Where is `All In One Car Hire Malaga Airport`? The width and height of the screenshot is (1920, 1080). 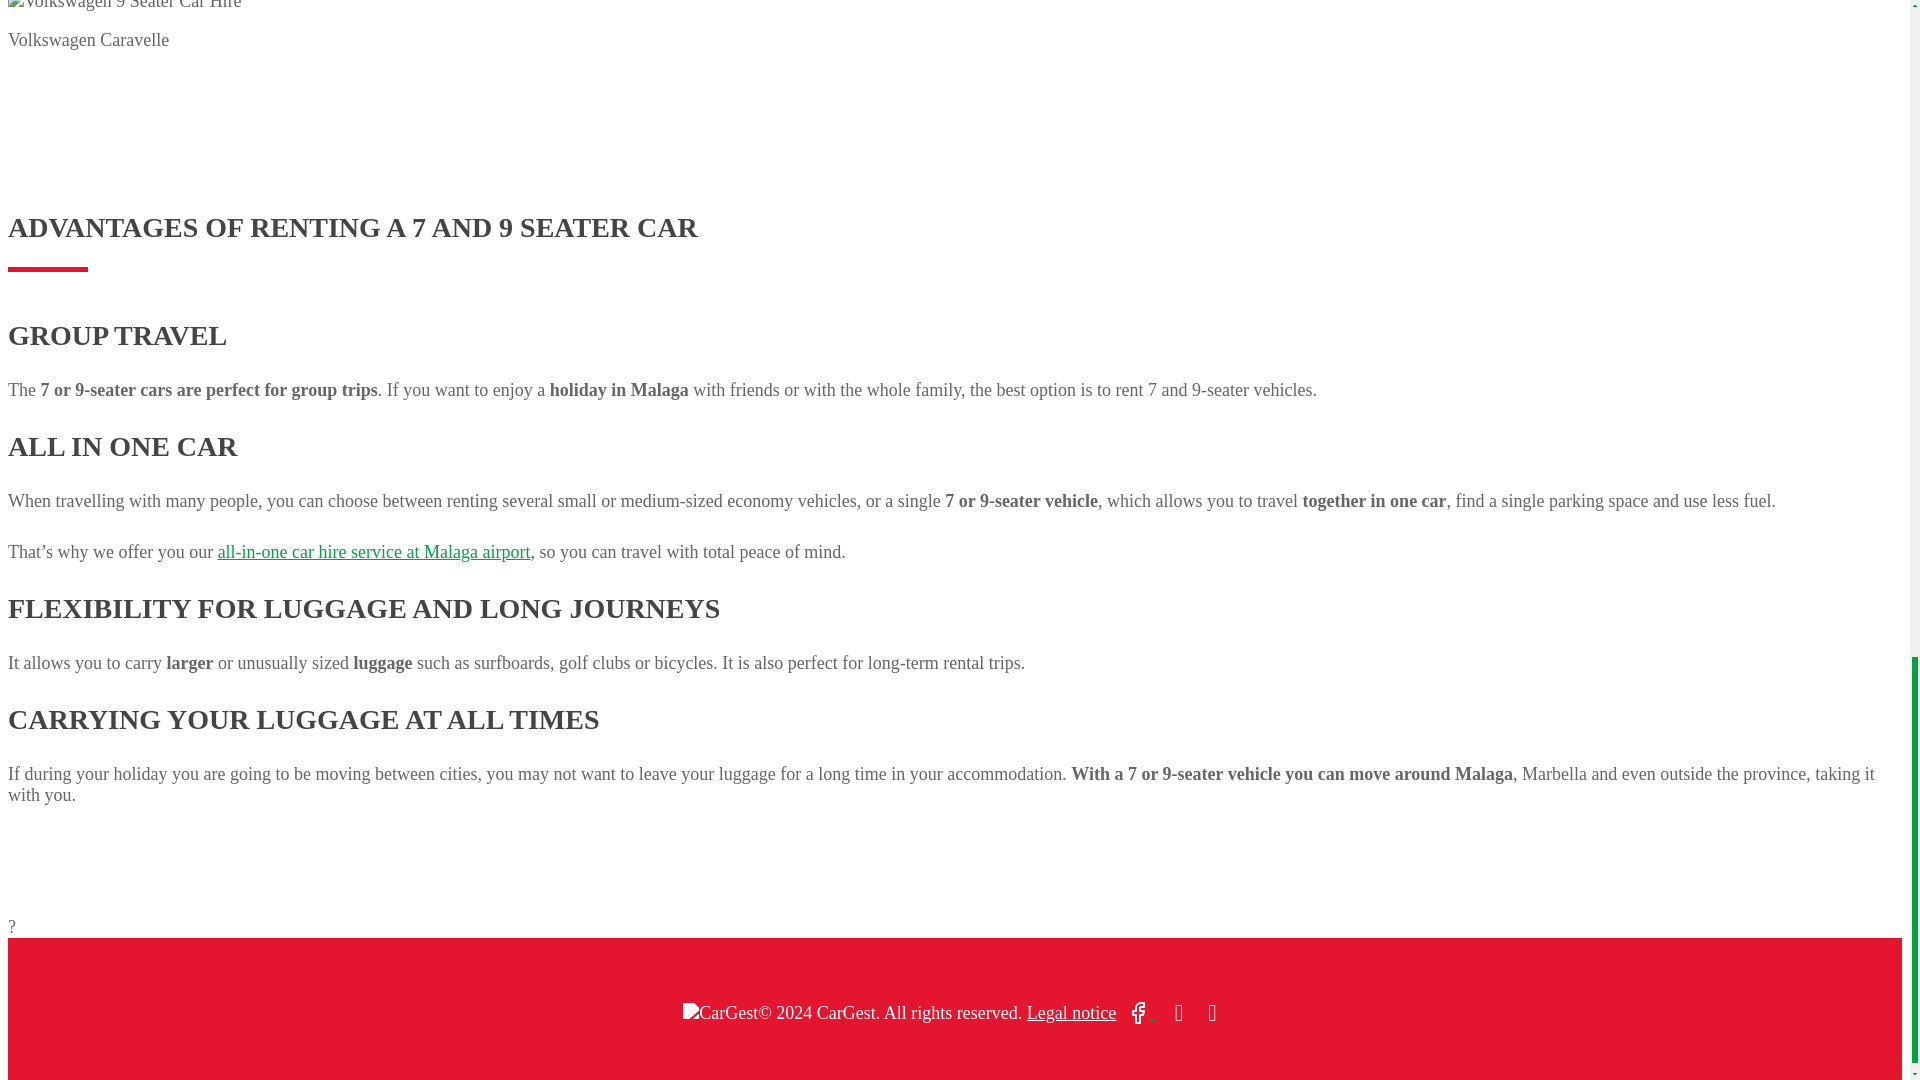 All In One Car Hire Malaga Airport is located at coordinates (374, 552).